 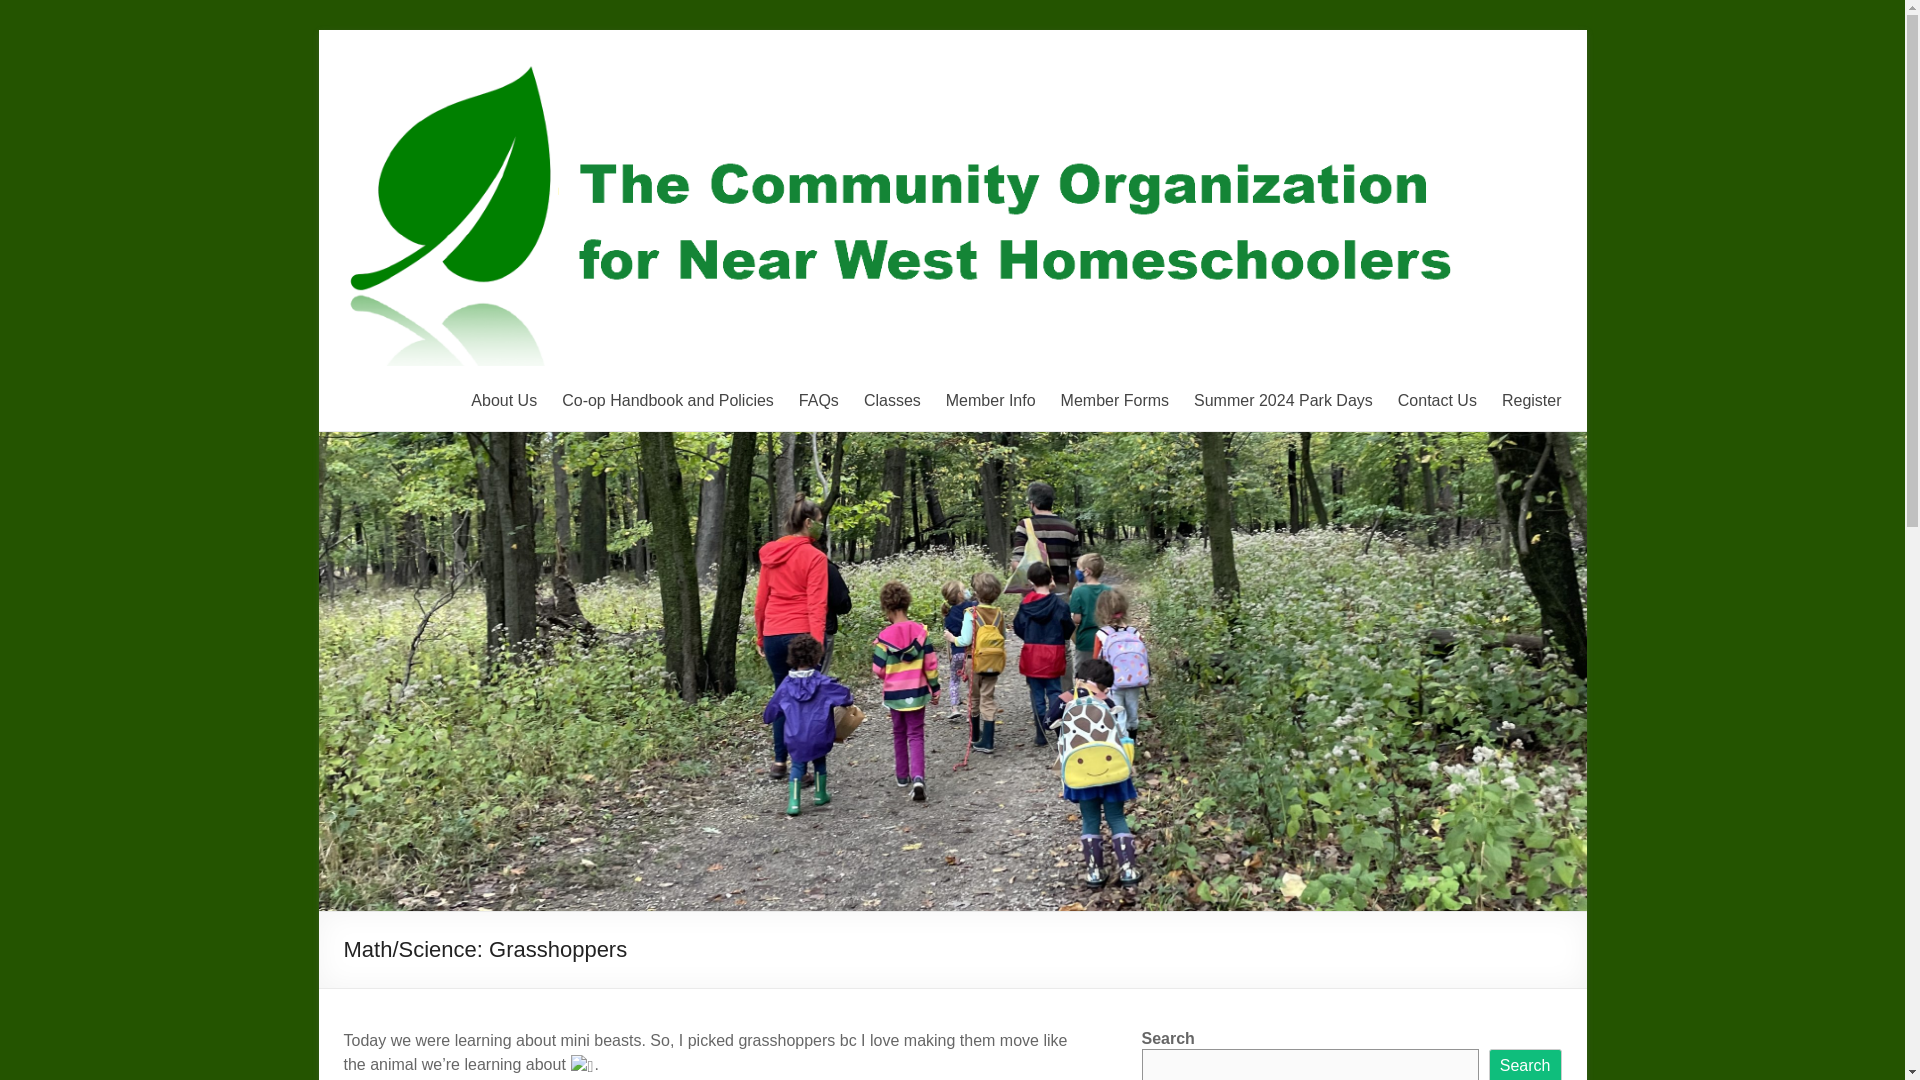 What do you see at coordinates (466, 166) in the screenshot?
I see `Community Organization for Near West Homeschoolers` at bounding box center [466, 166].